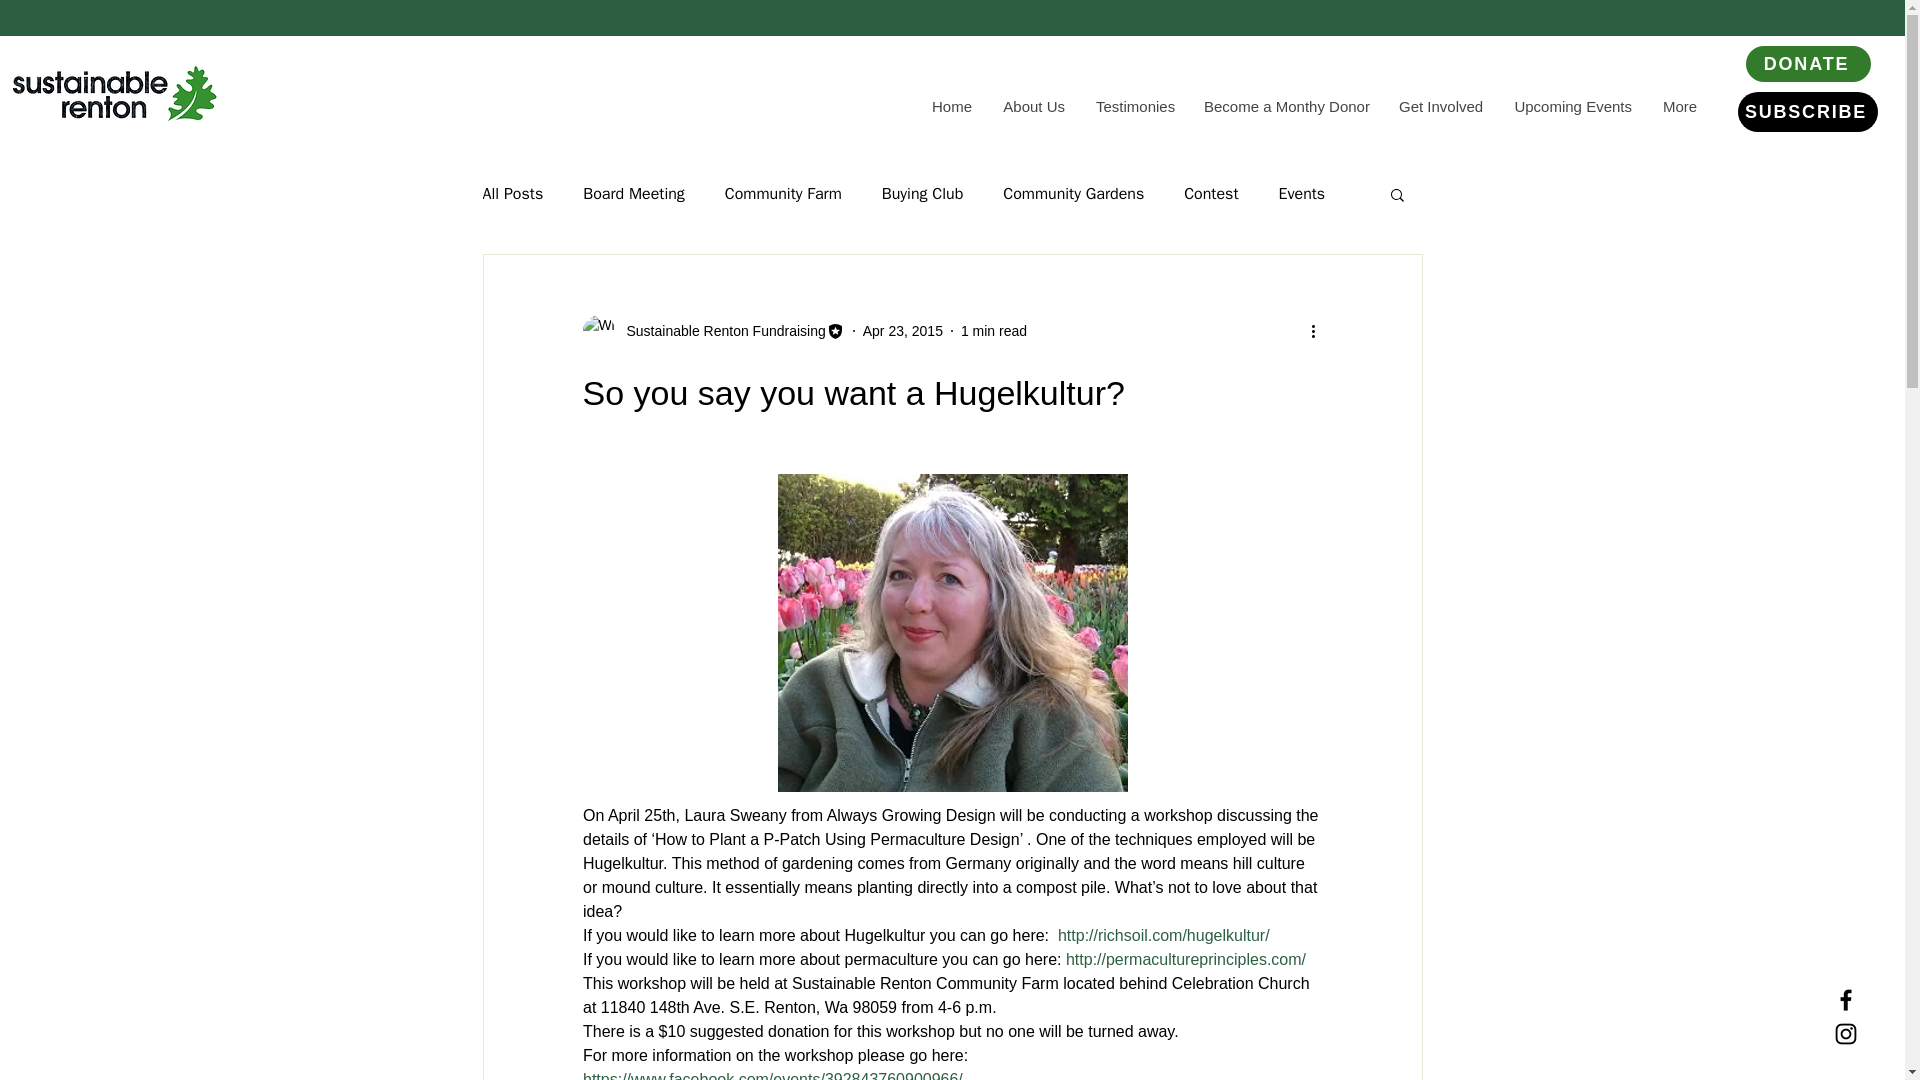 This screenshot has width=1920, height=1080. What do you see at coordinates (1073, 194) in the screenshot?
I see `Community Gardens` at bounding box center [1073, 194].